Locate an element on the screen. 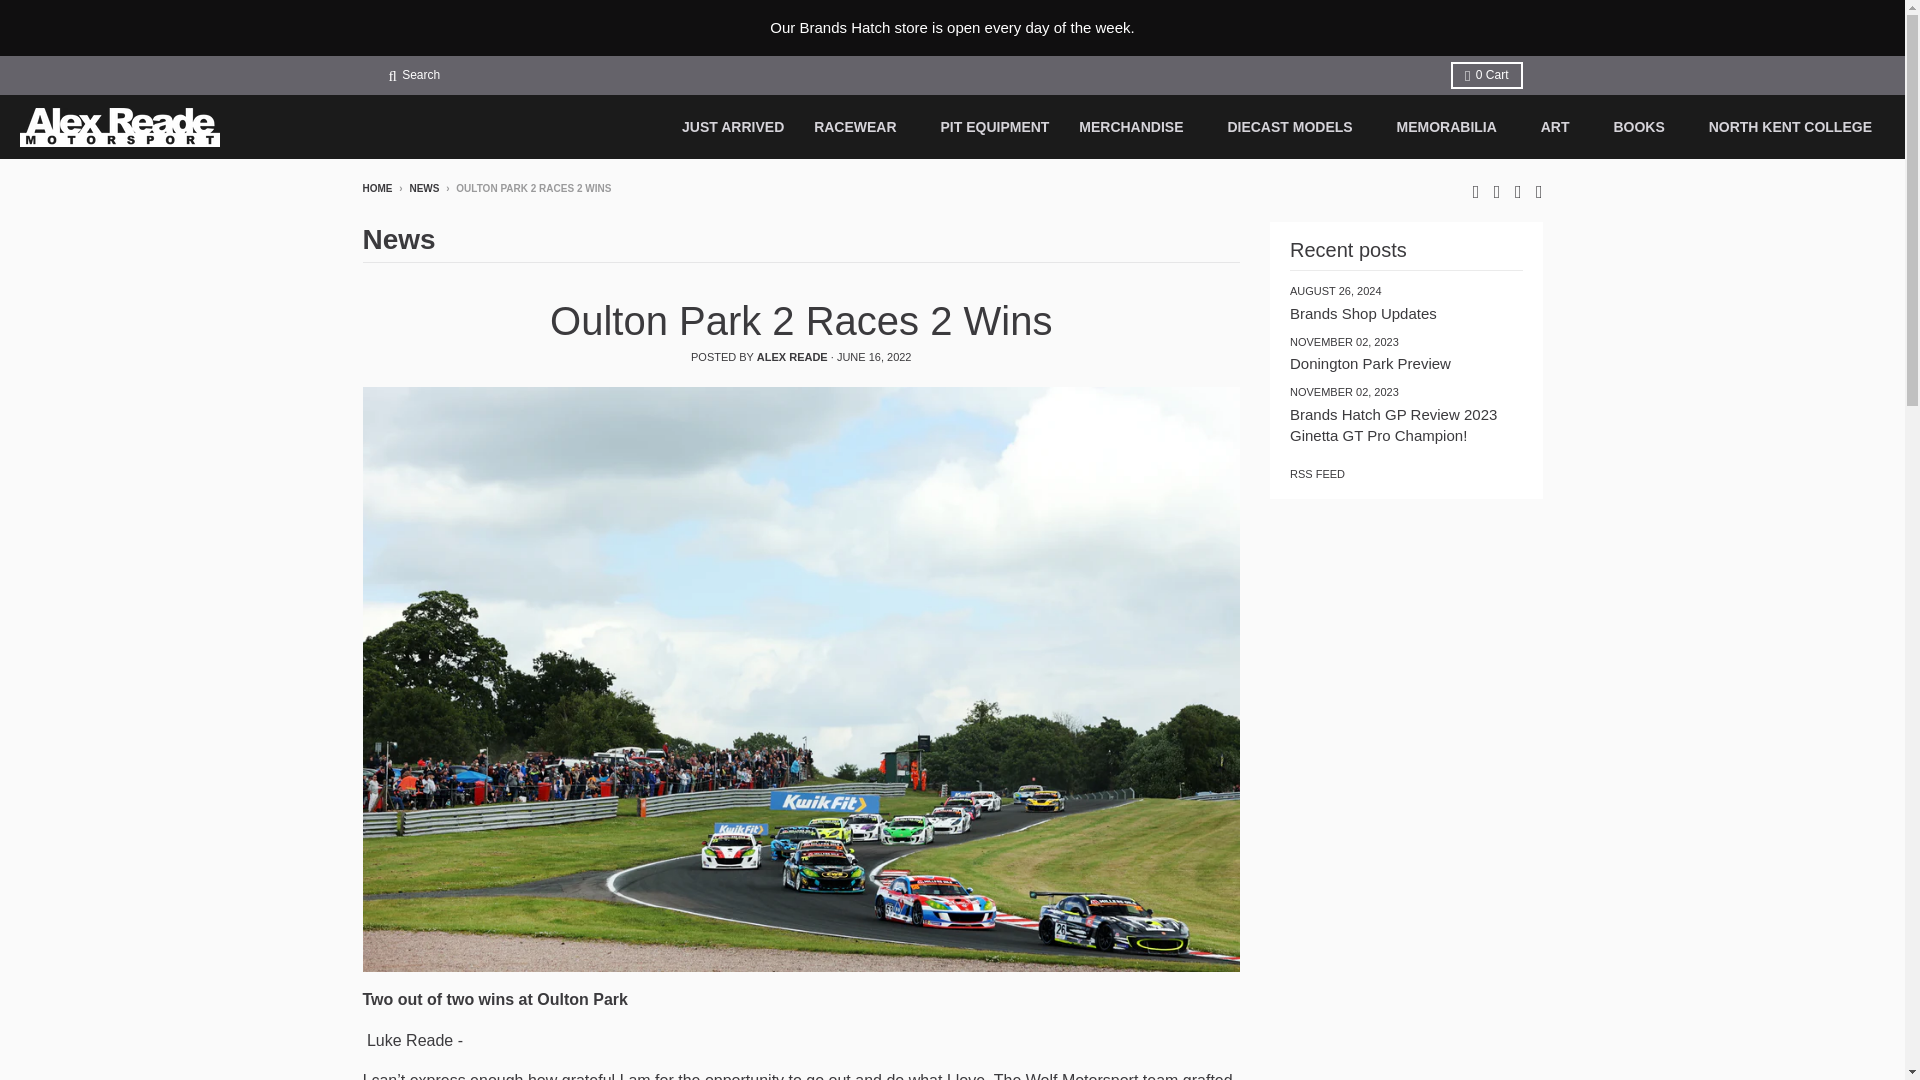  Search is located at coordinates (414, 74).